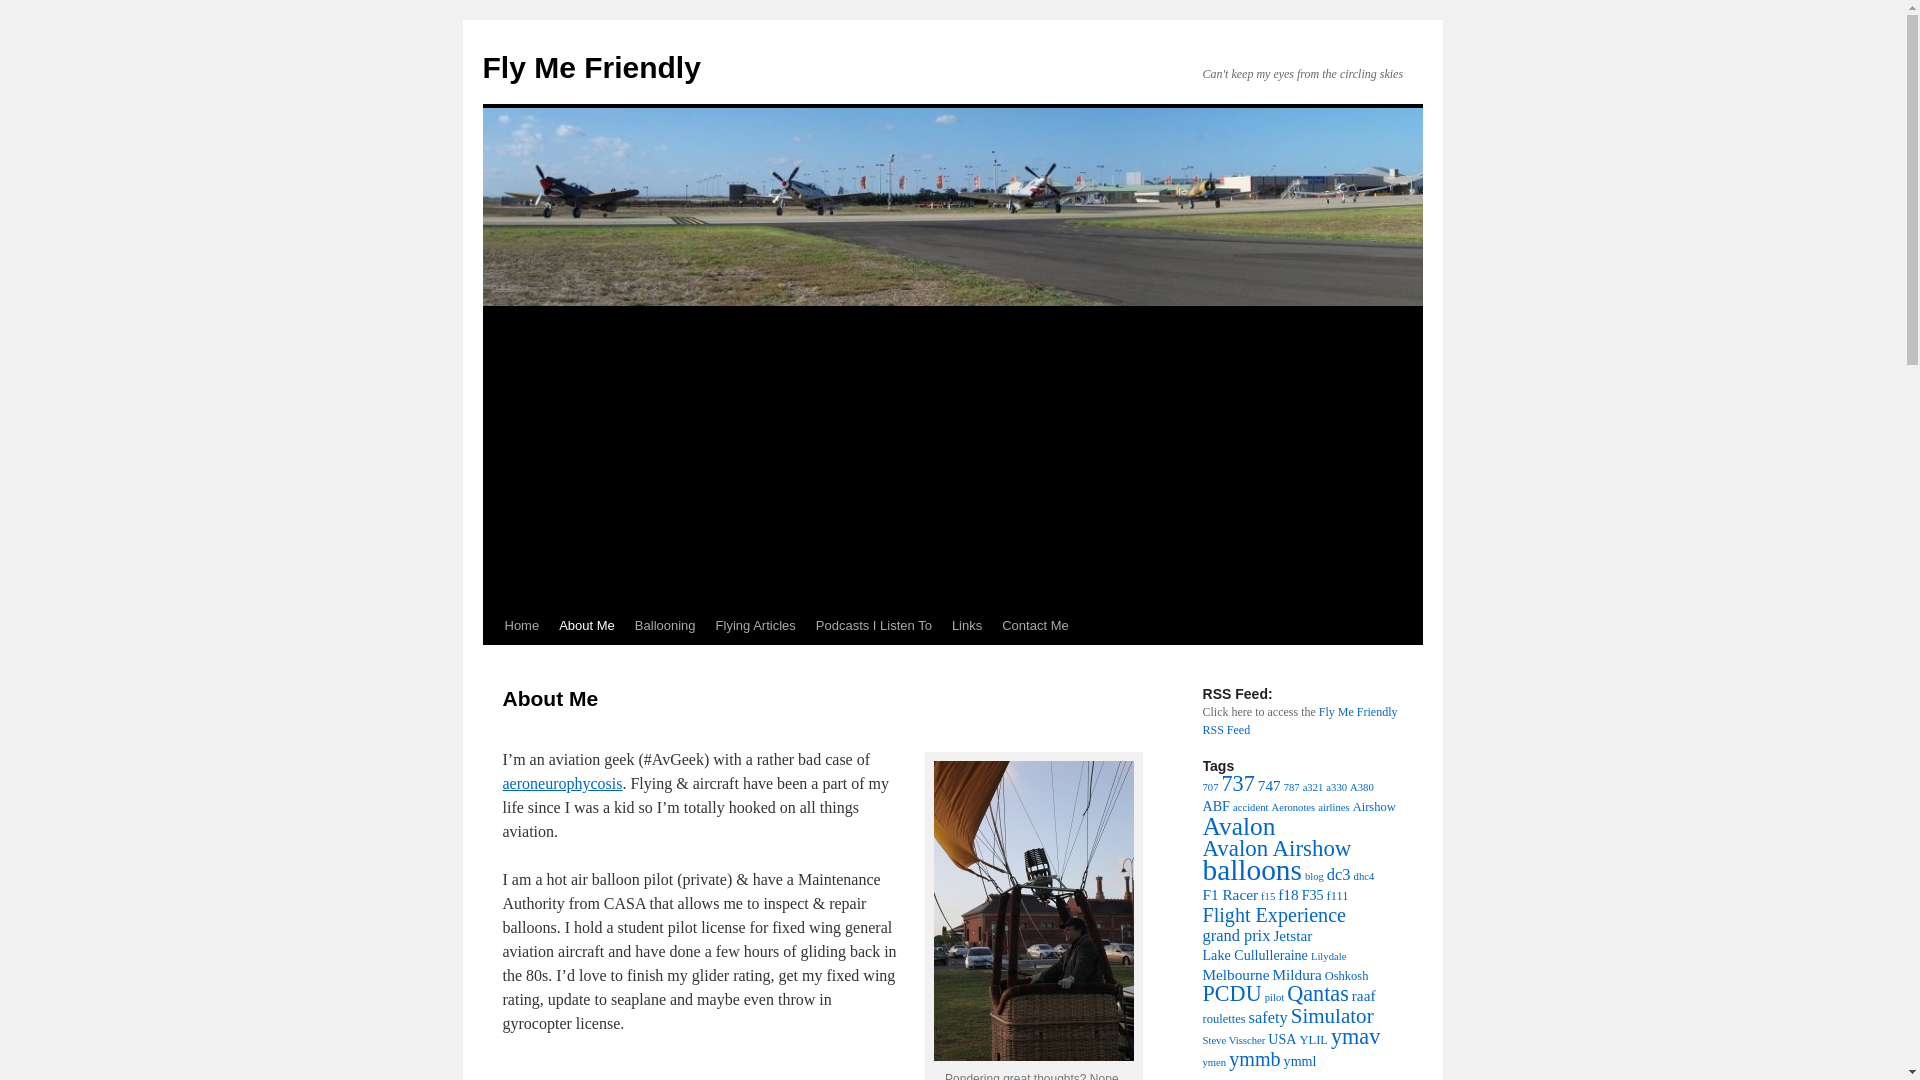 This screenshot has height=1080, width=1920. What do you see at coordinates (1209, 786) in the screenshot?
I see `707` at bounding box center [1209, 786].